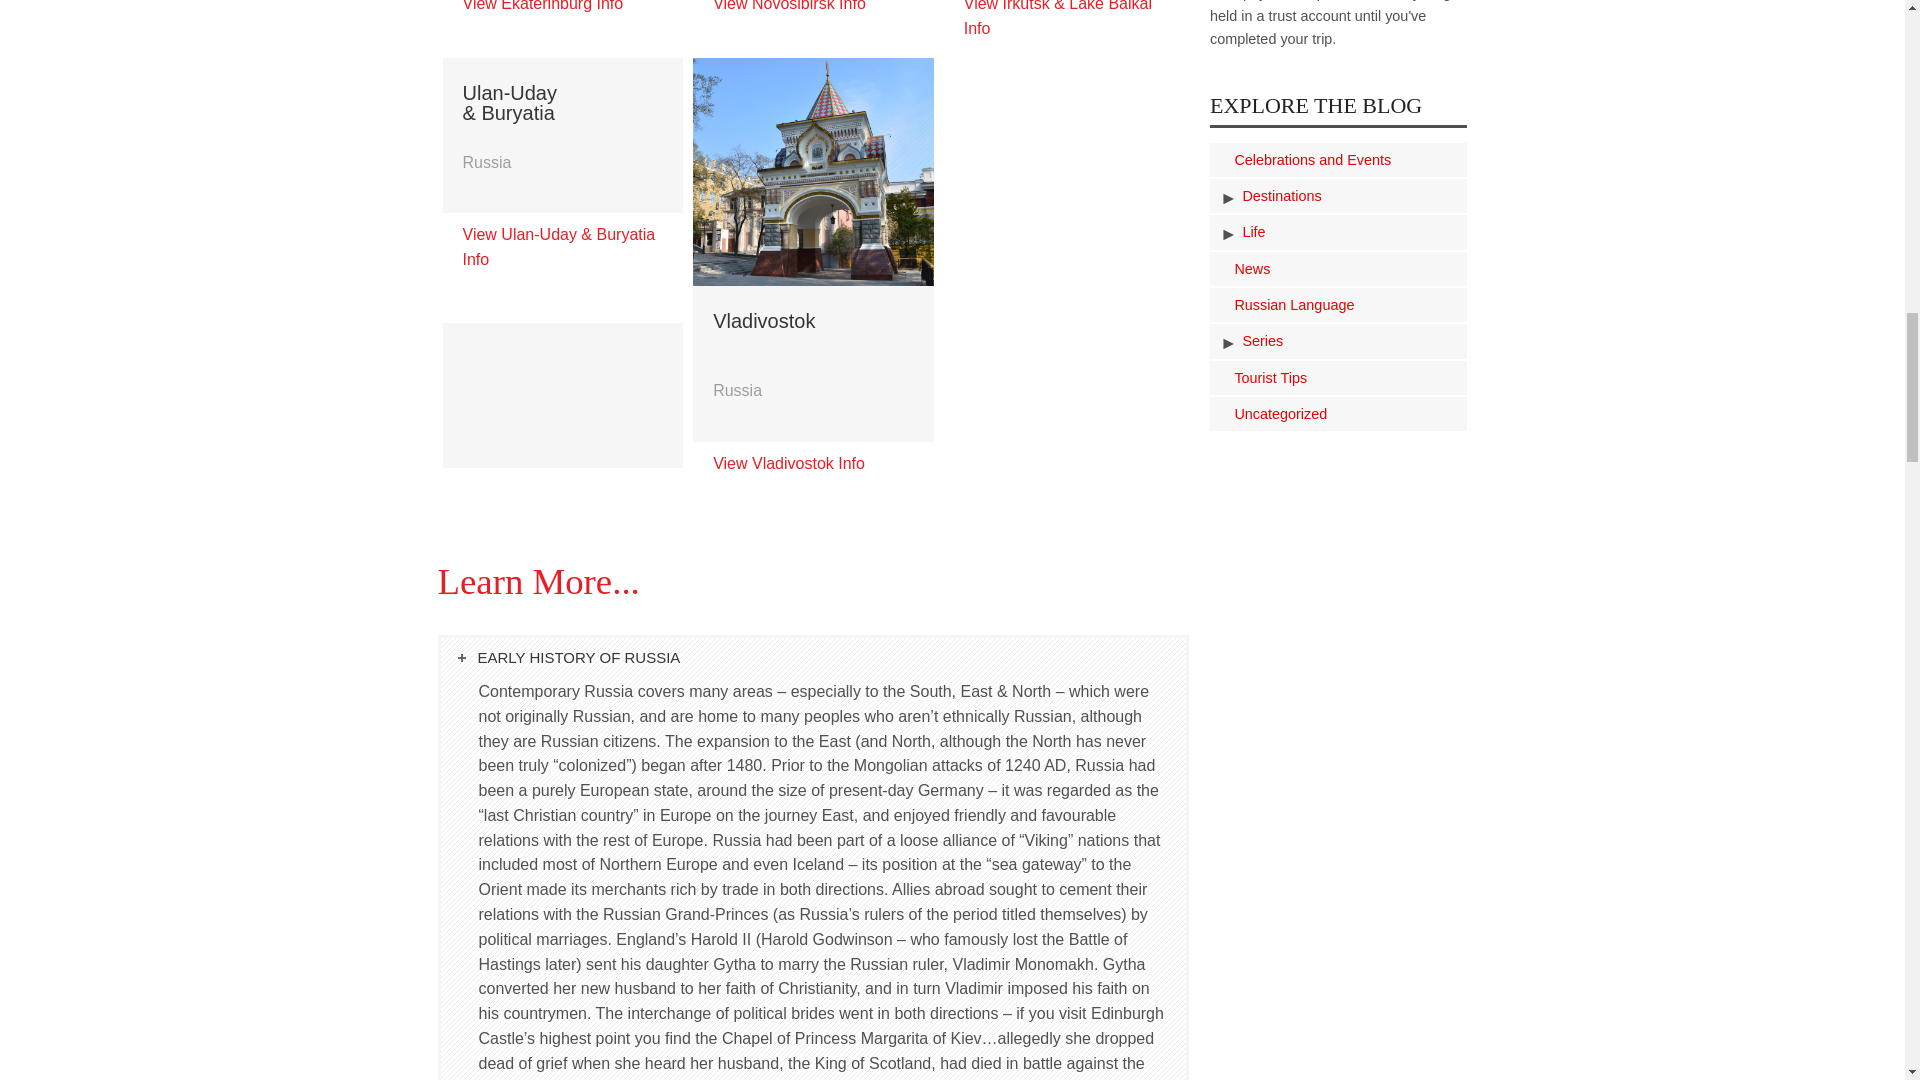 The image size is (1920, 1080). What do you see at coordinates (1418, 268) in the screenshot?
I see `View all posts filed under News` at bounding box center [1418, 268].